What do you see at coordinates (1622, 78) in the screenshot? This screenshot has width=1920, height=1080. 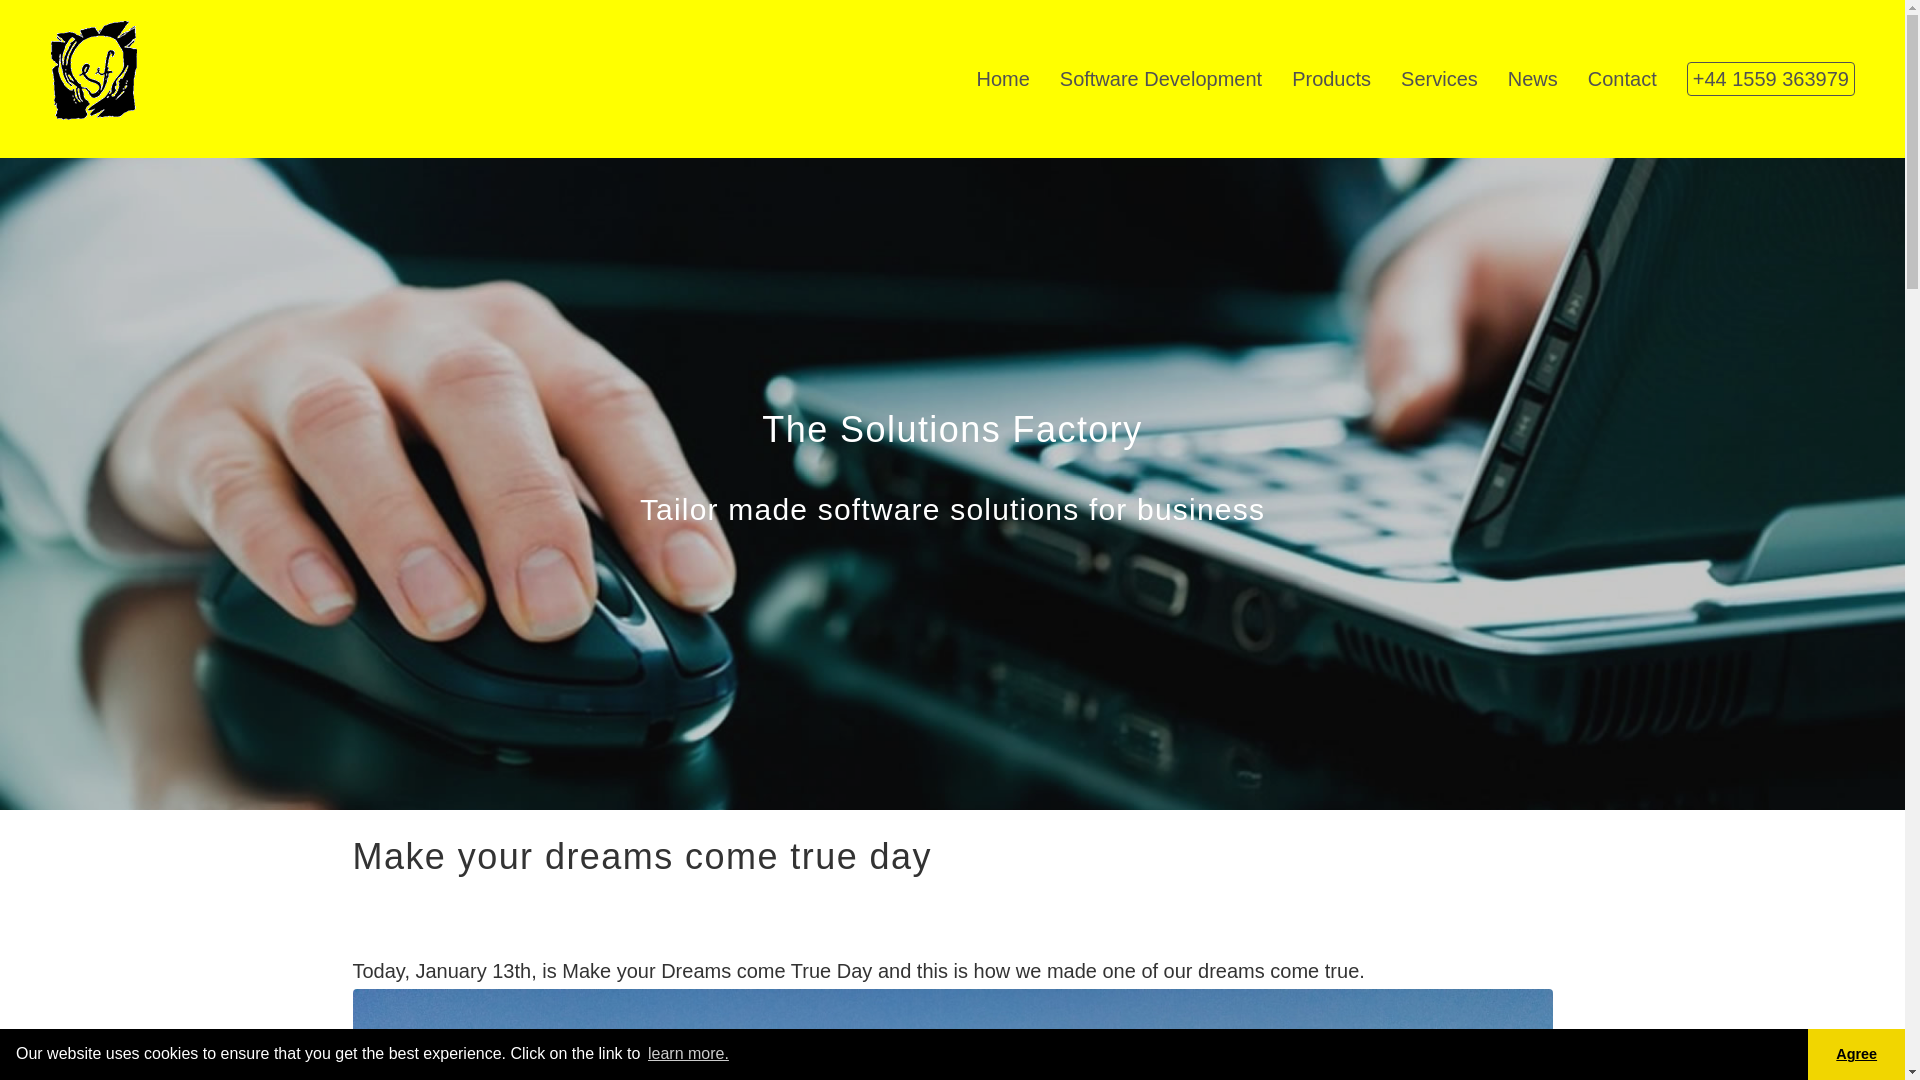 I see `Contact` at bounding box center [1622, 78].